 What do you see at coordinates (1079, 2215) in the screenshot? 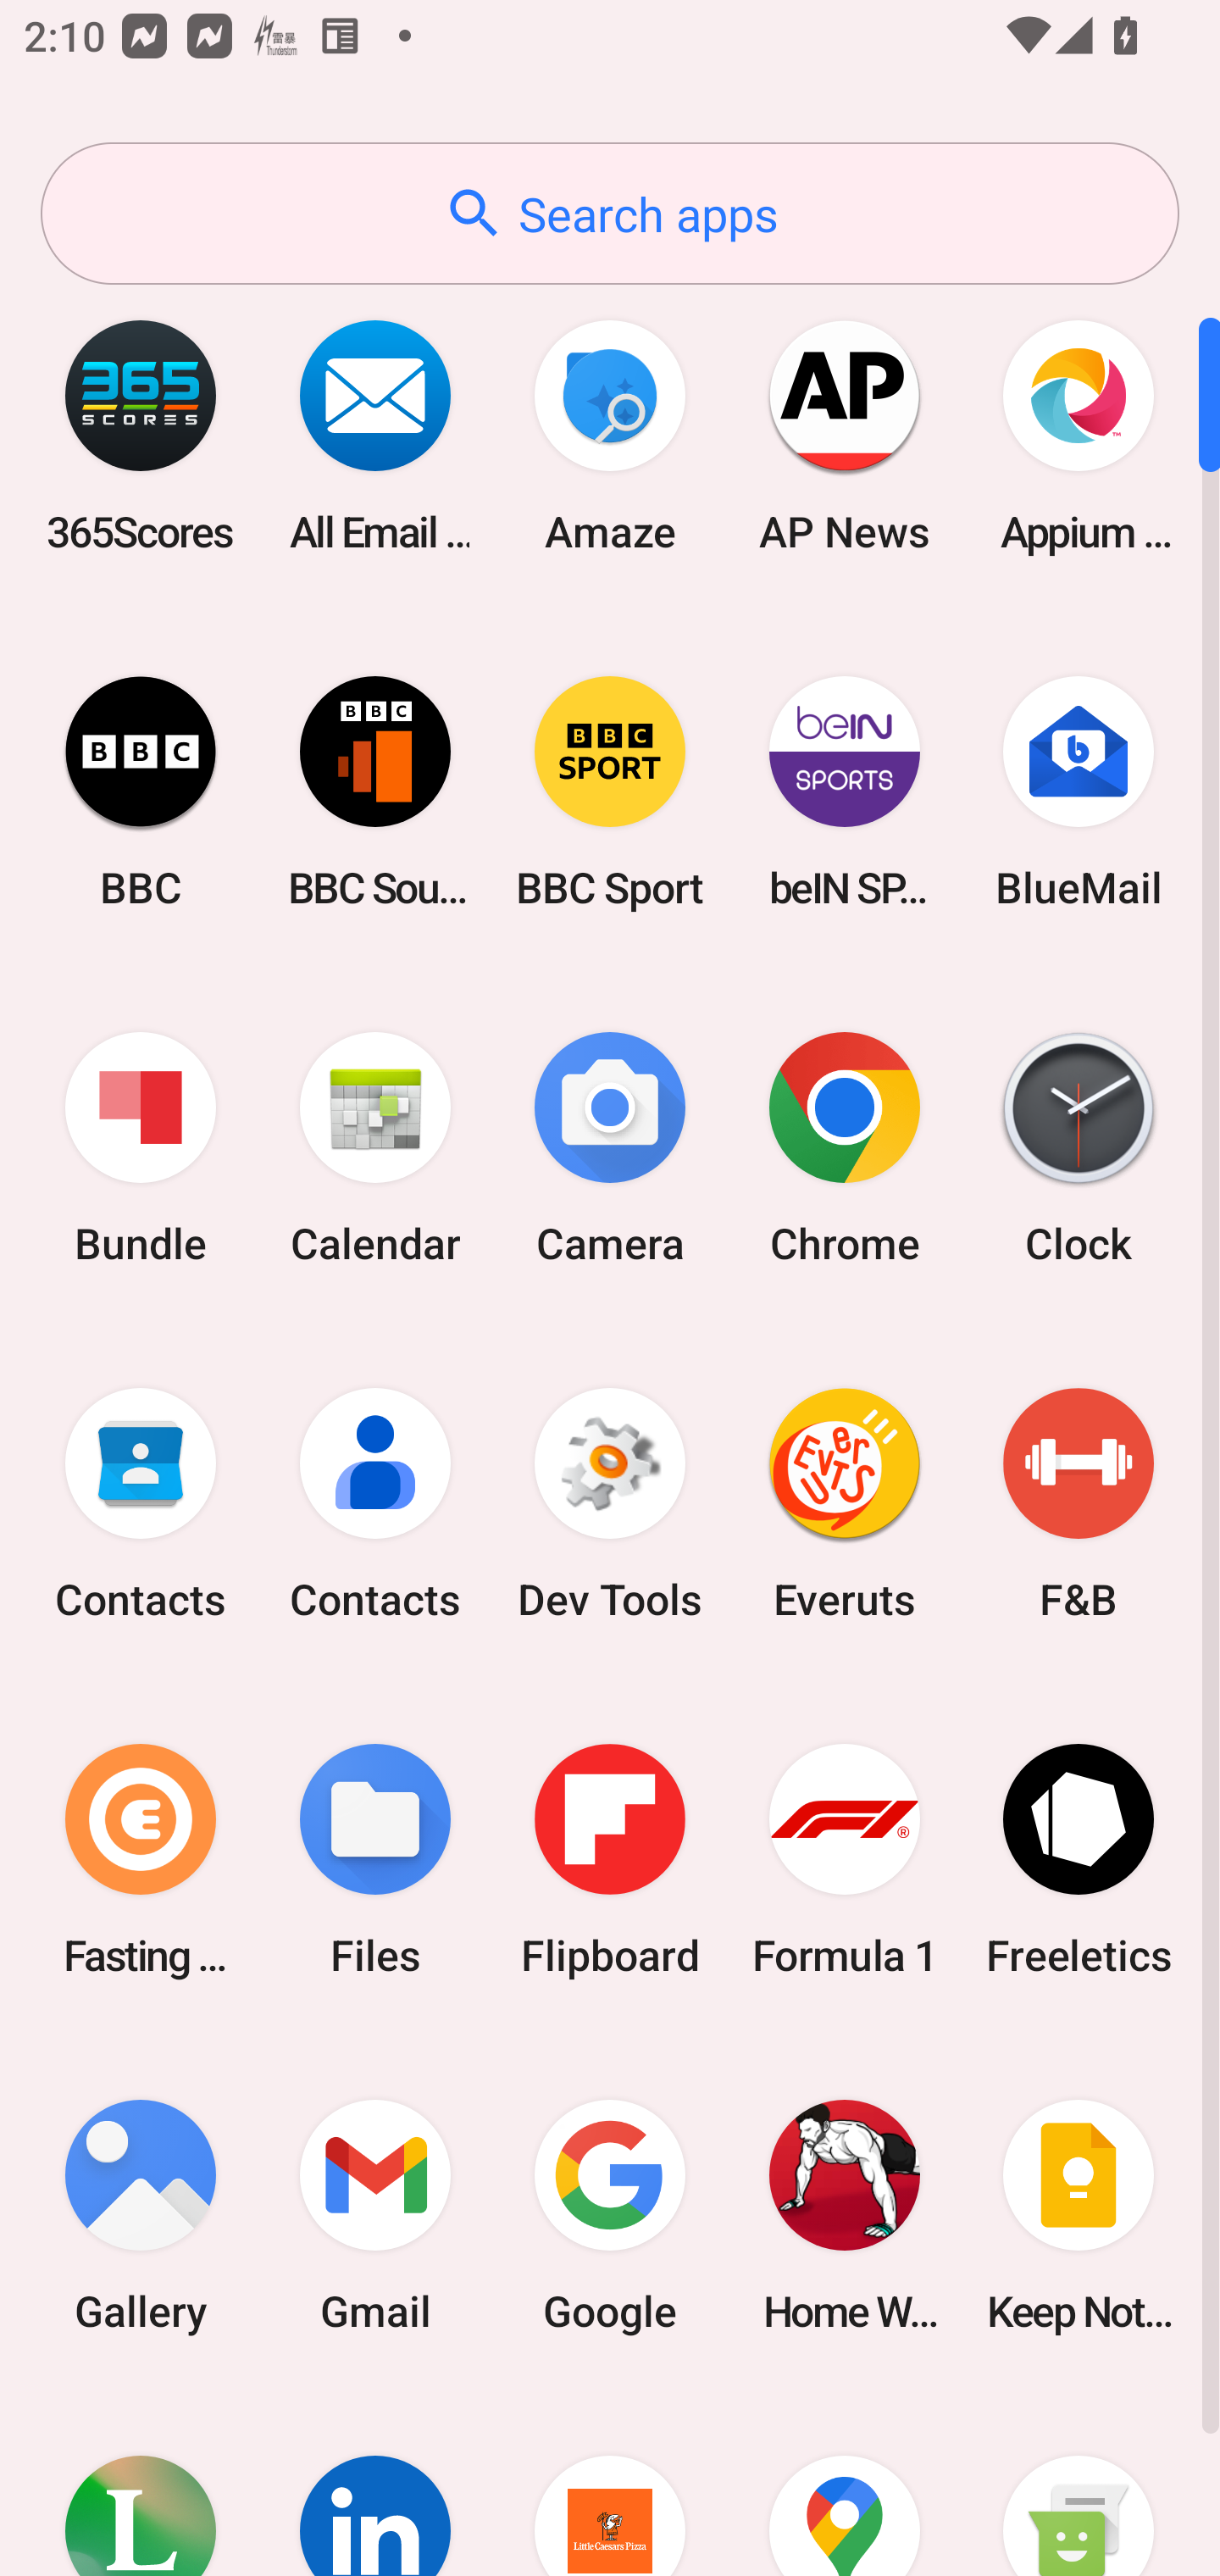
I see `Keep Notes` at bounding box center [1079, 2215].